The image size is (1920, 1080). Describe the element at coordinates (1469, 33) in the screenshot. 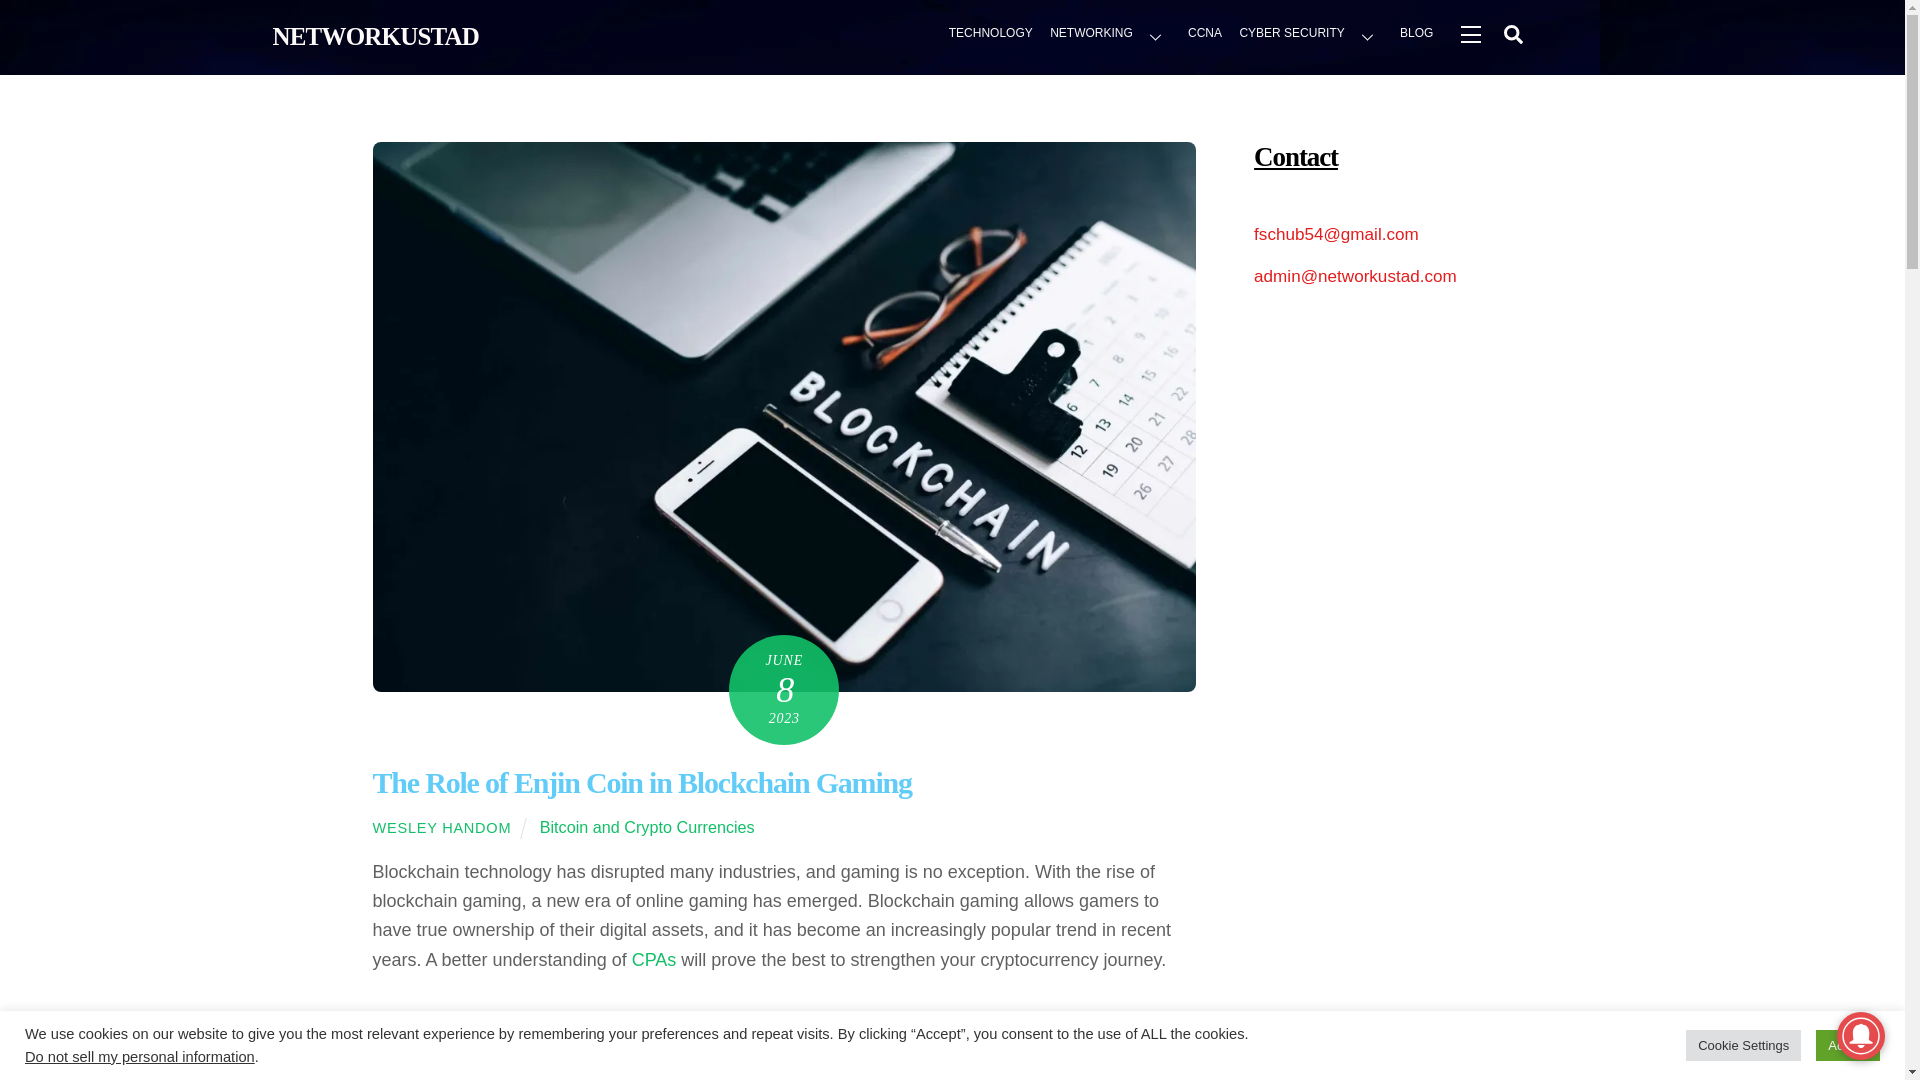

I see `WIDGETS` at that location.